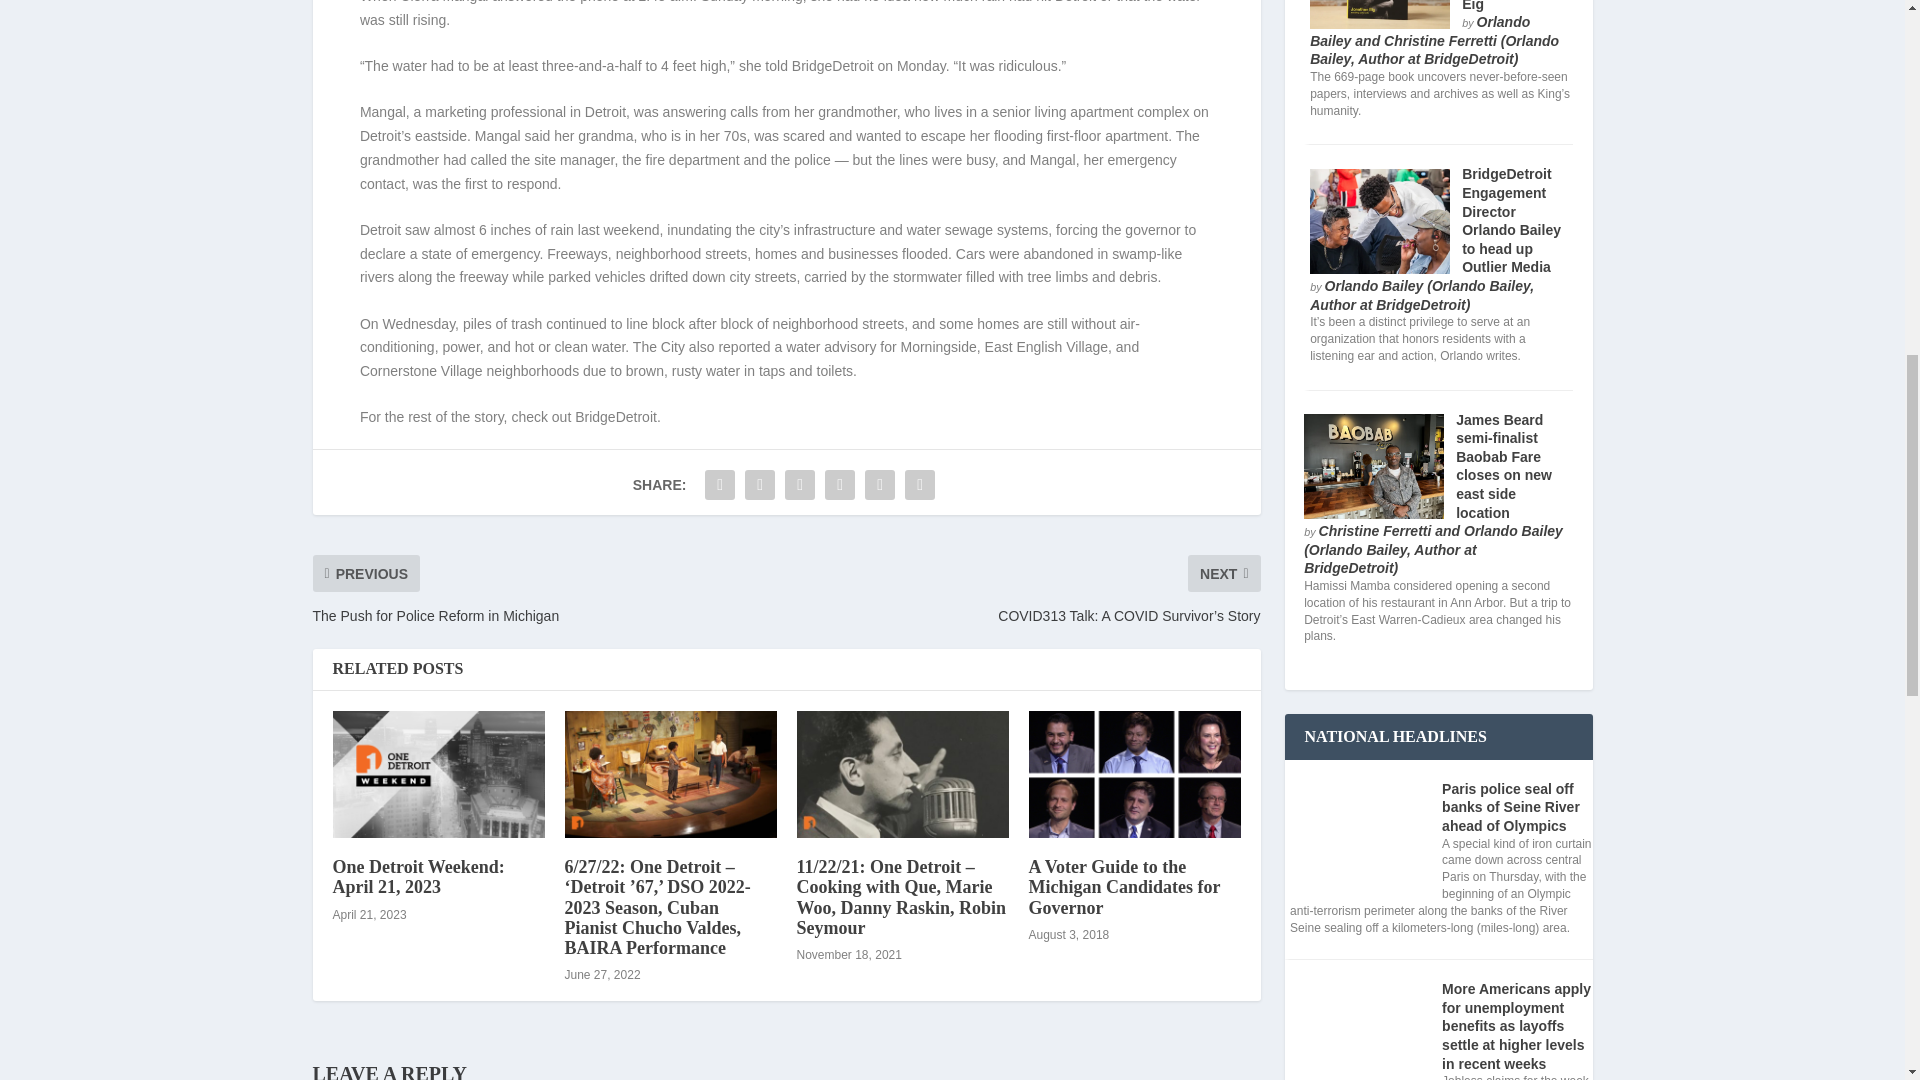 The image size is (1920, 1080). I want to click on One Detroit Weekend: April 21, 2023, so click(438, 774).